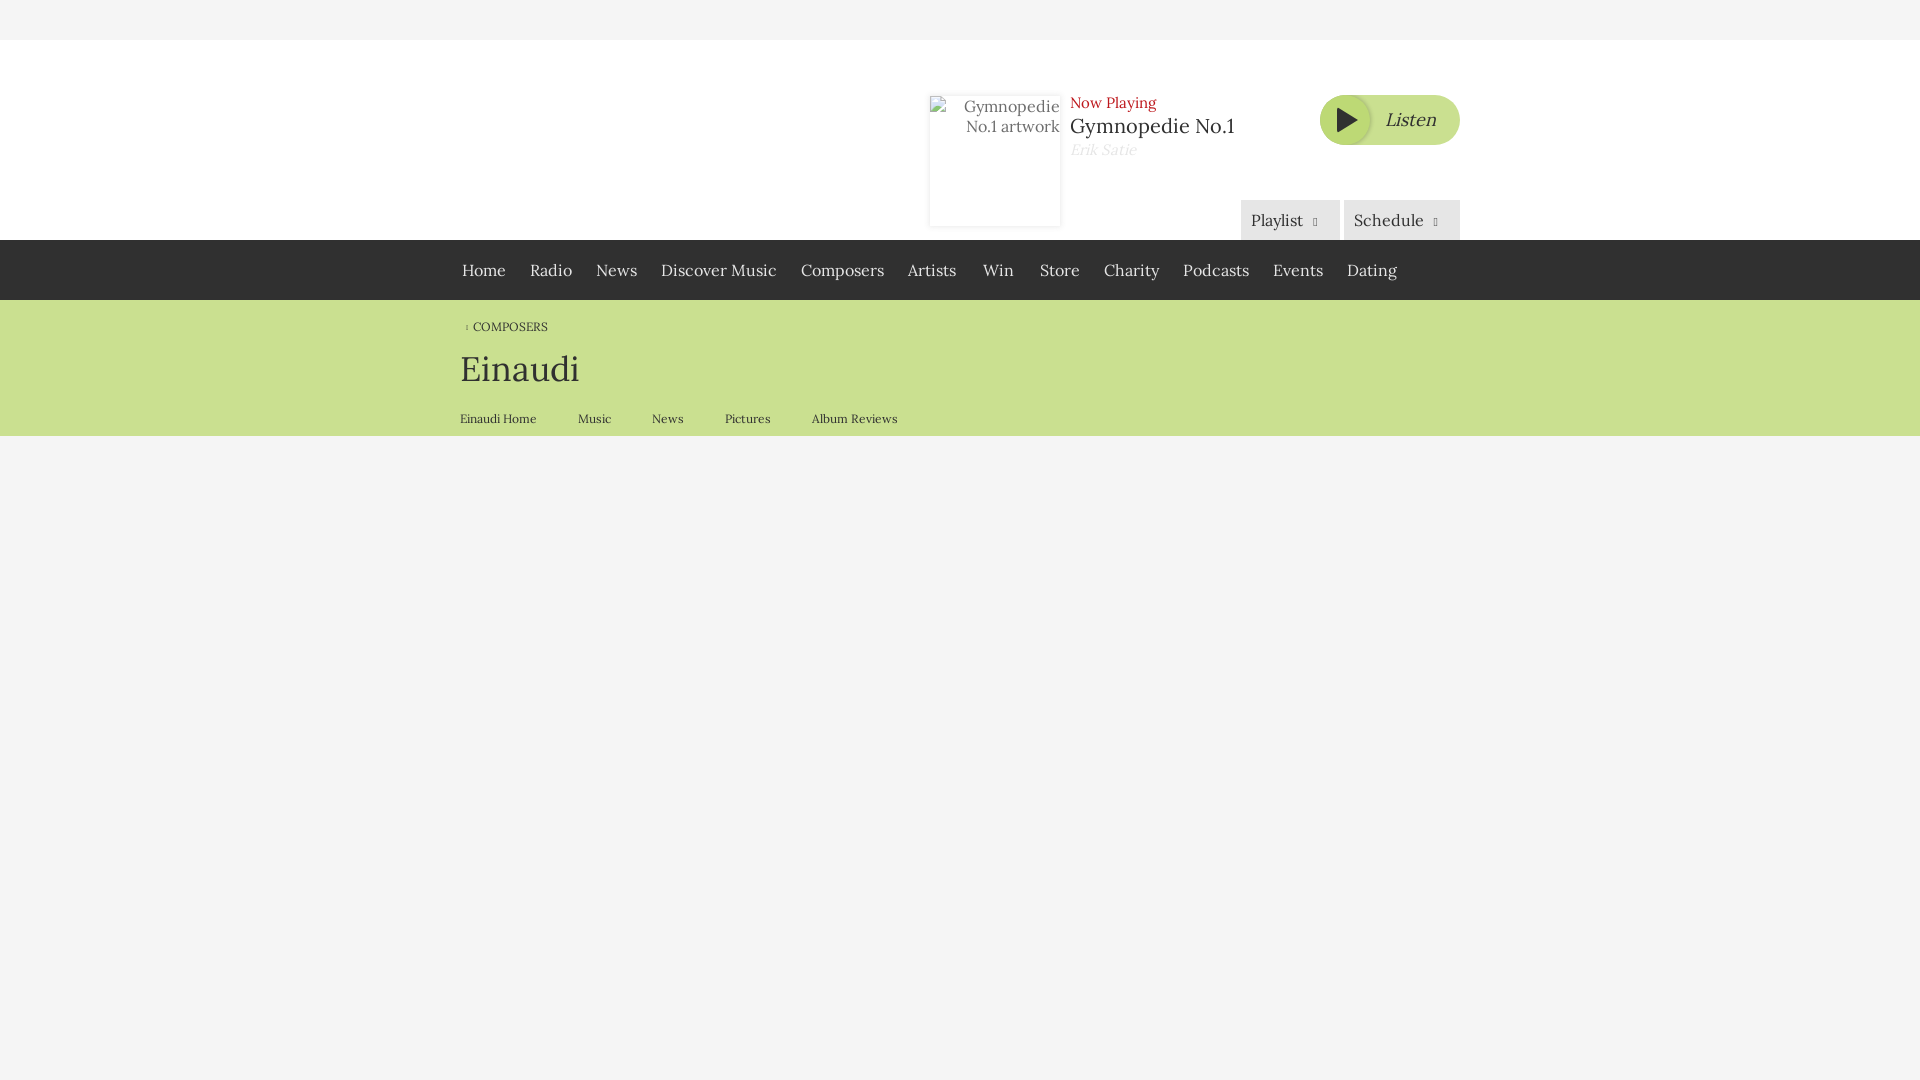 The image size is (1920, 1080). Describe the element at coordinates (616, 270) in the screenshot. I see `News` at that location.